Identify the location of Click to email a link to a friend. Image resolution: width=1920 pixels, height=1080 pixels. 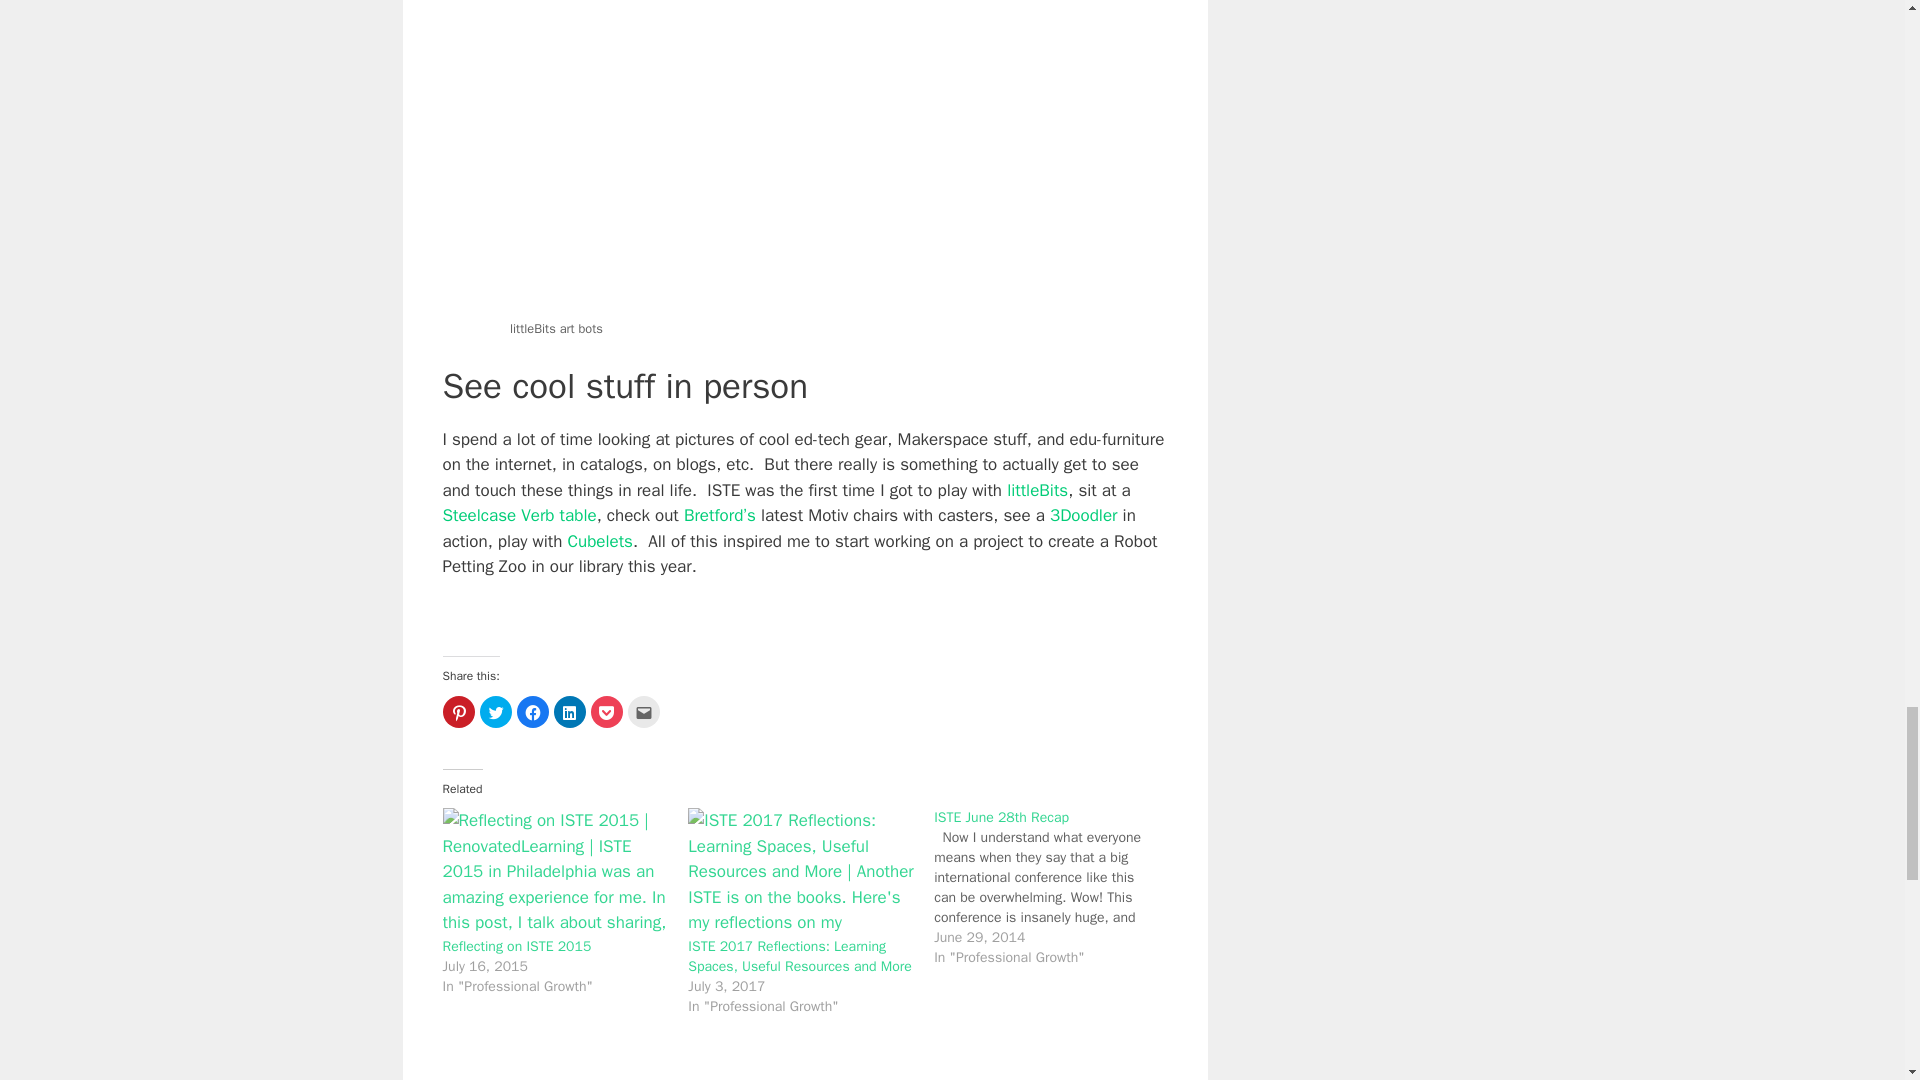
(644, 711).